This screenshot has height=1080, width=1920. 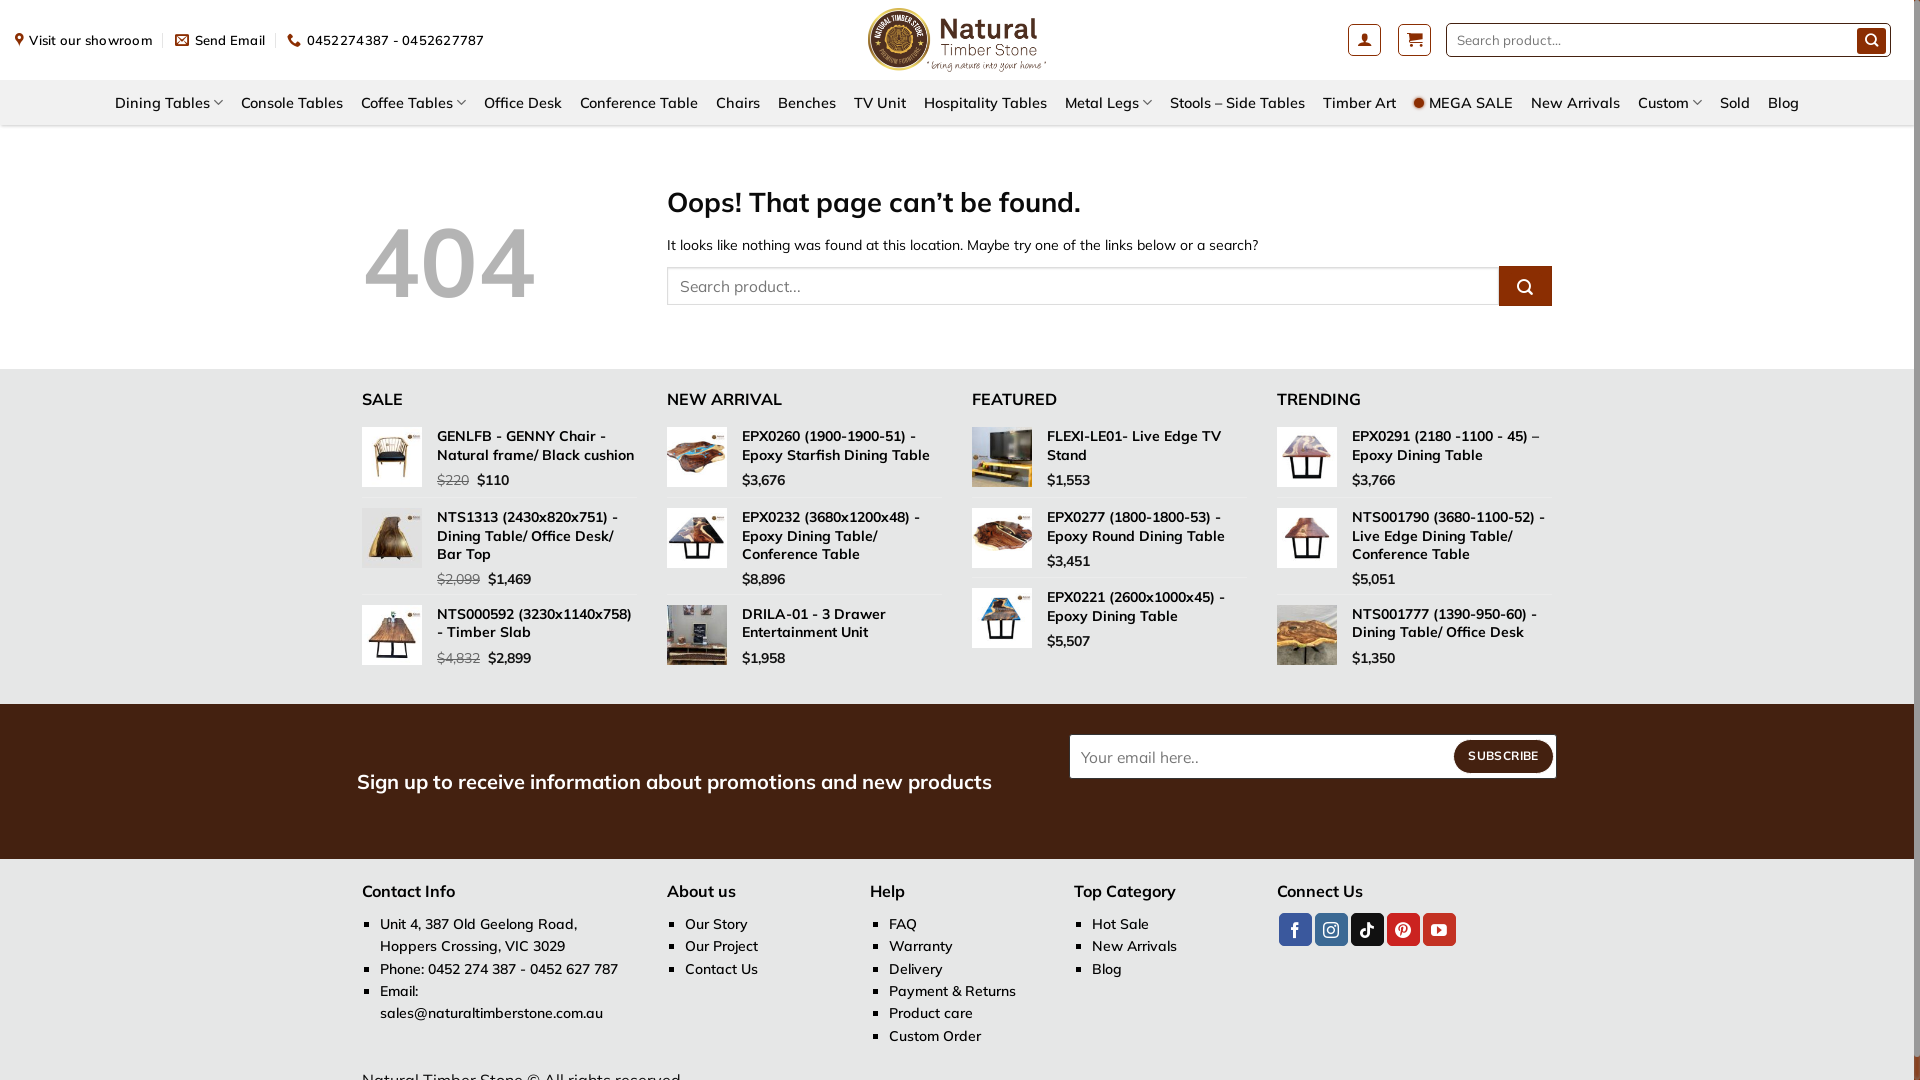 What do you see at coordinates (1504, 756) in the screenshot?
I see `Subscribe` at bounding box center [1504, 756].